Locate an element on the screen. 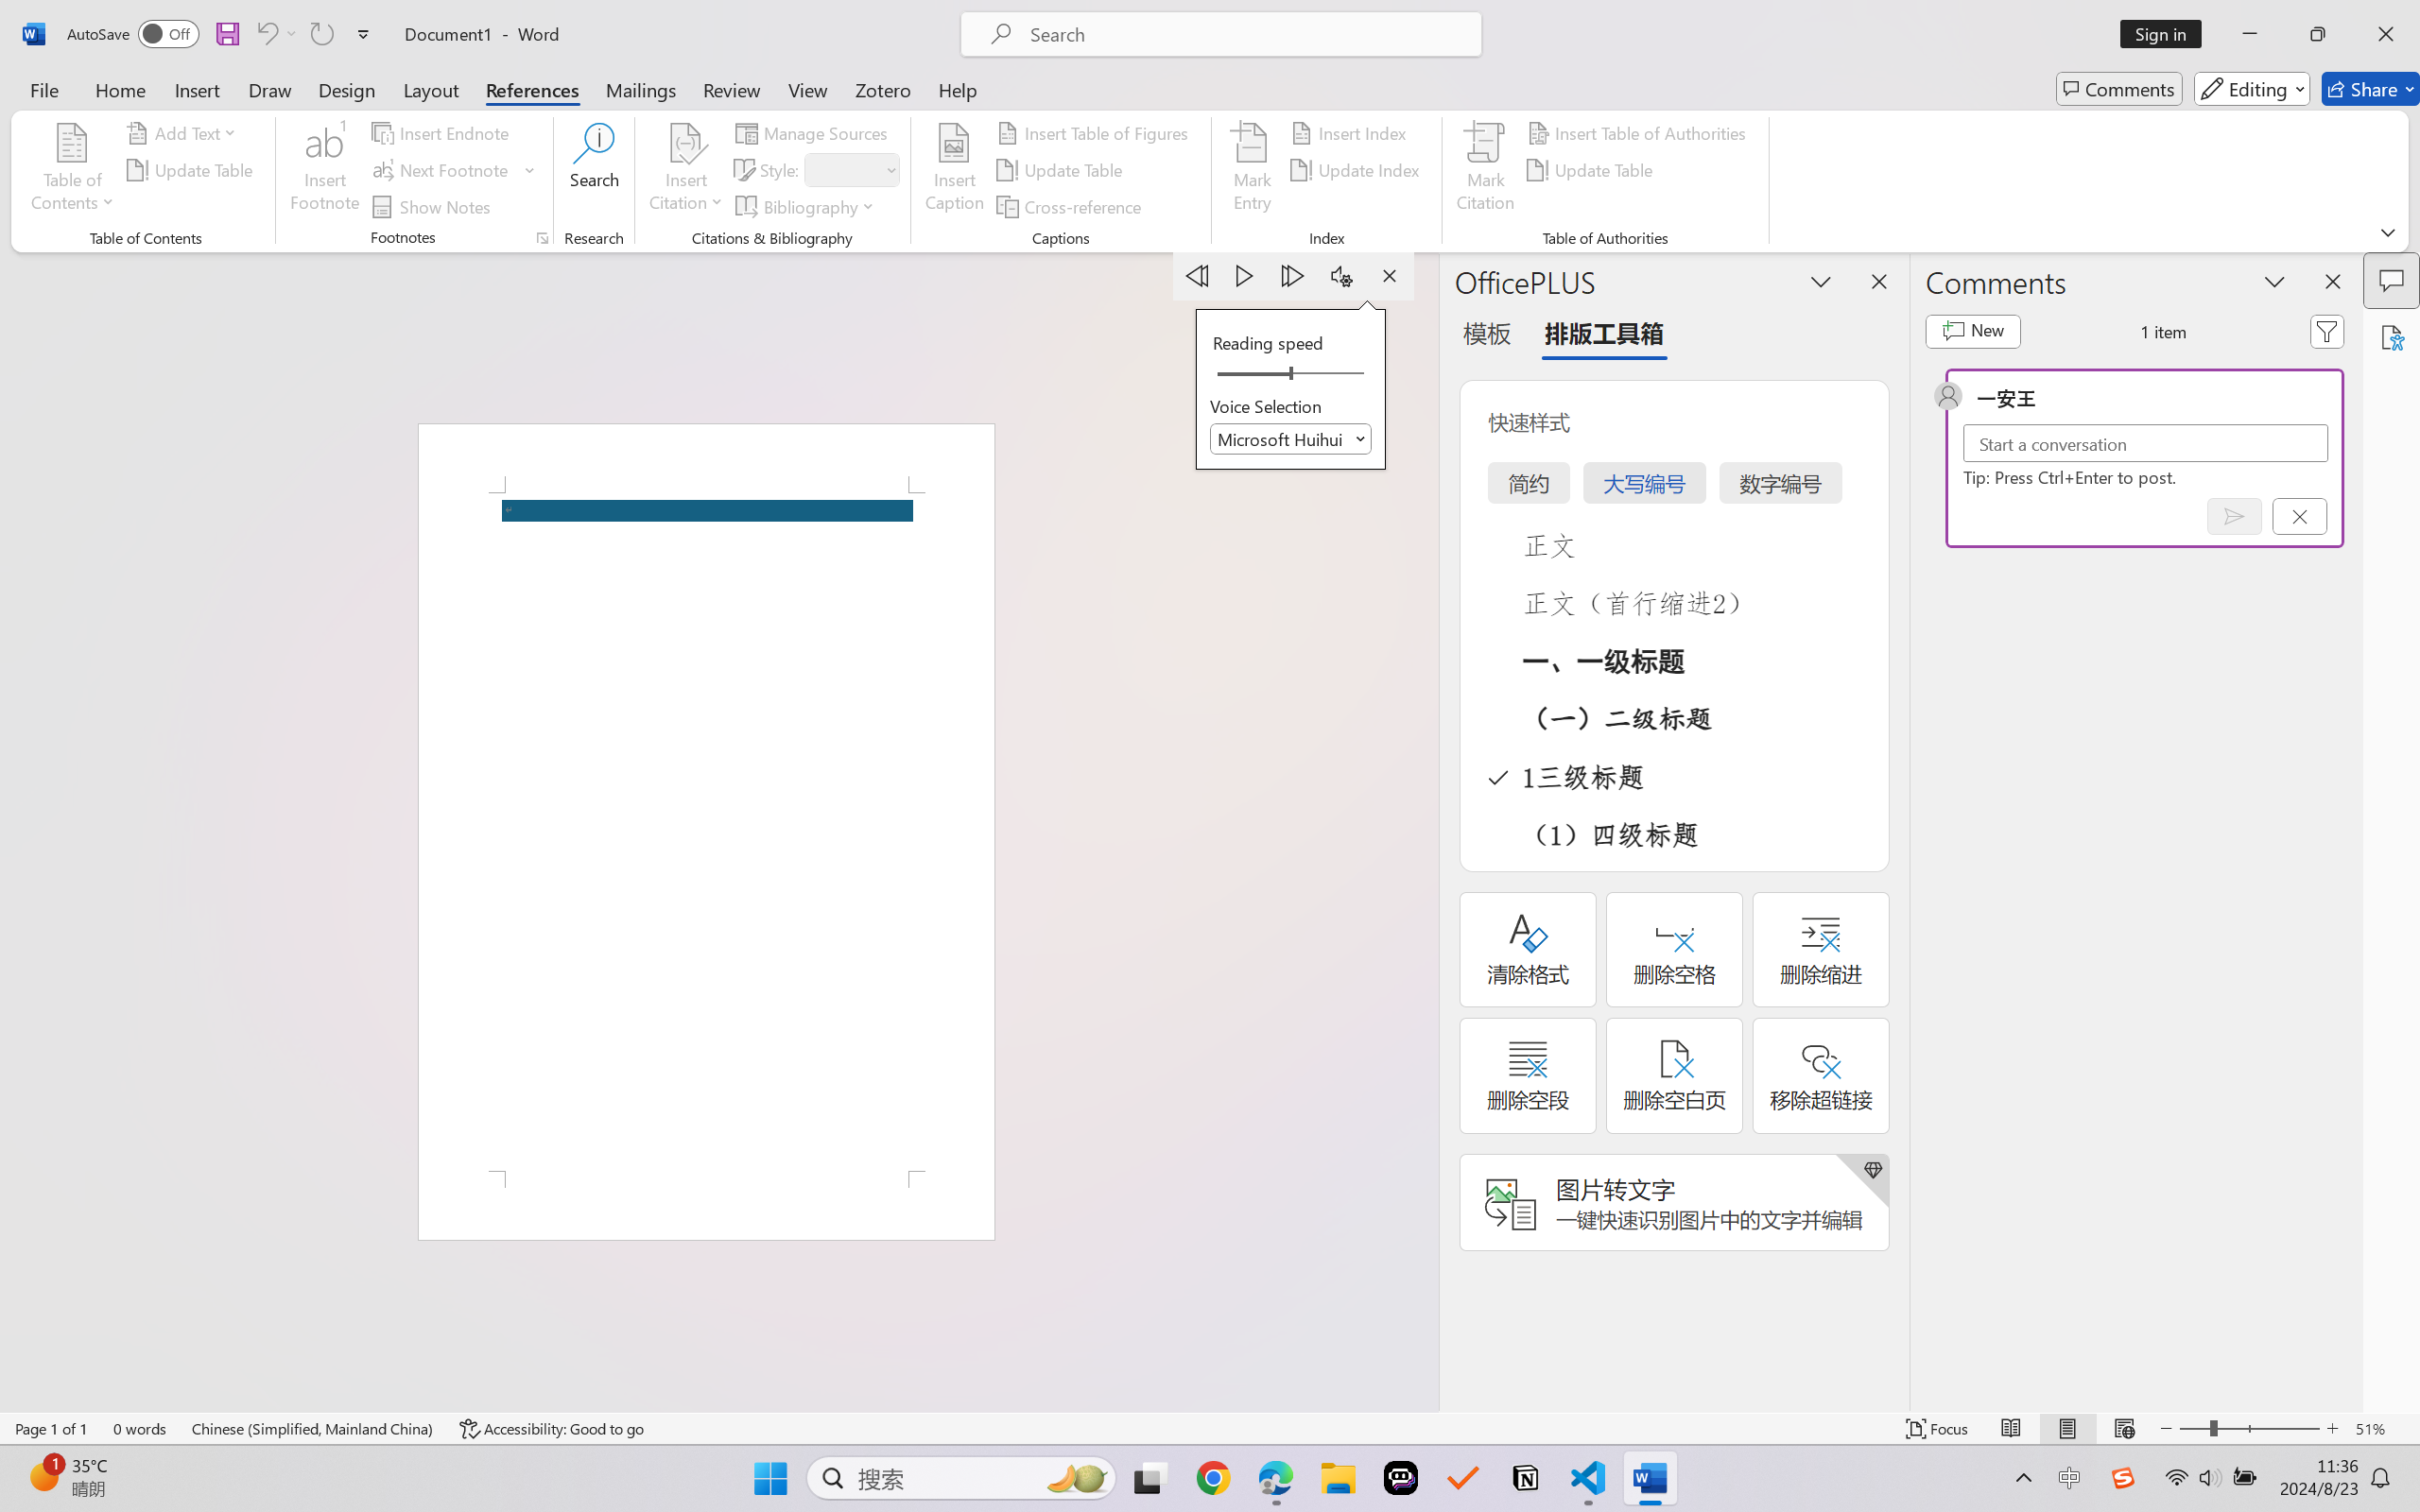 This screenshot has height=1512, width=2420. Next Footnote is located at coordinates (454, 170).